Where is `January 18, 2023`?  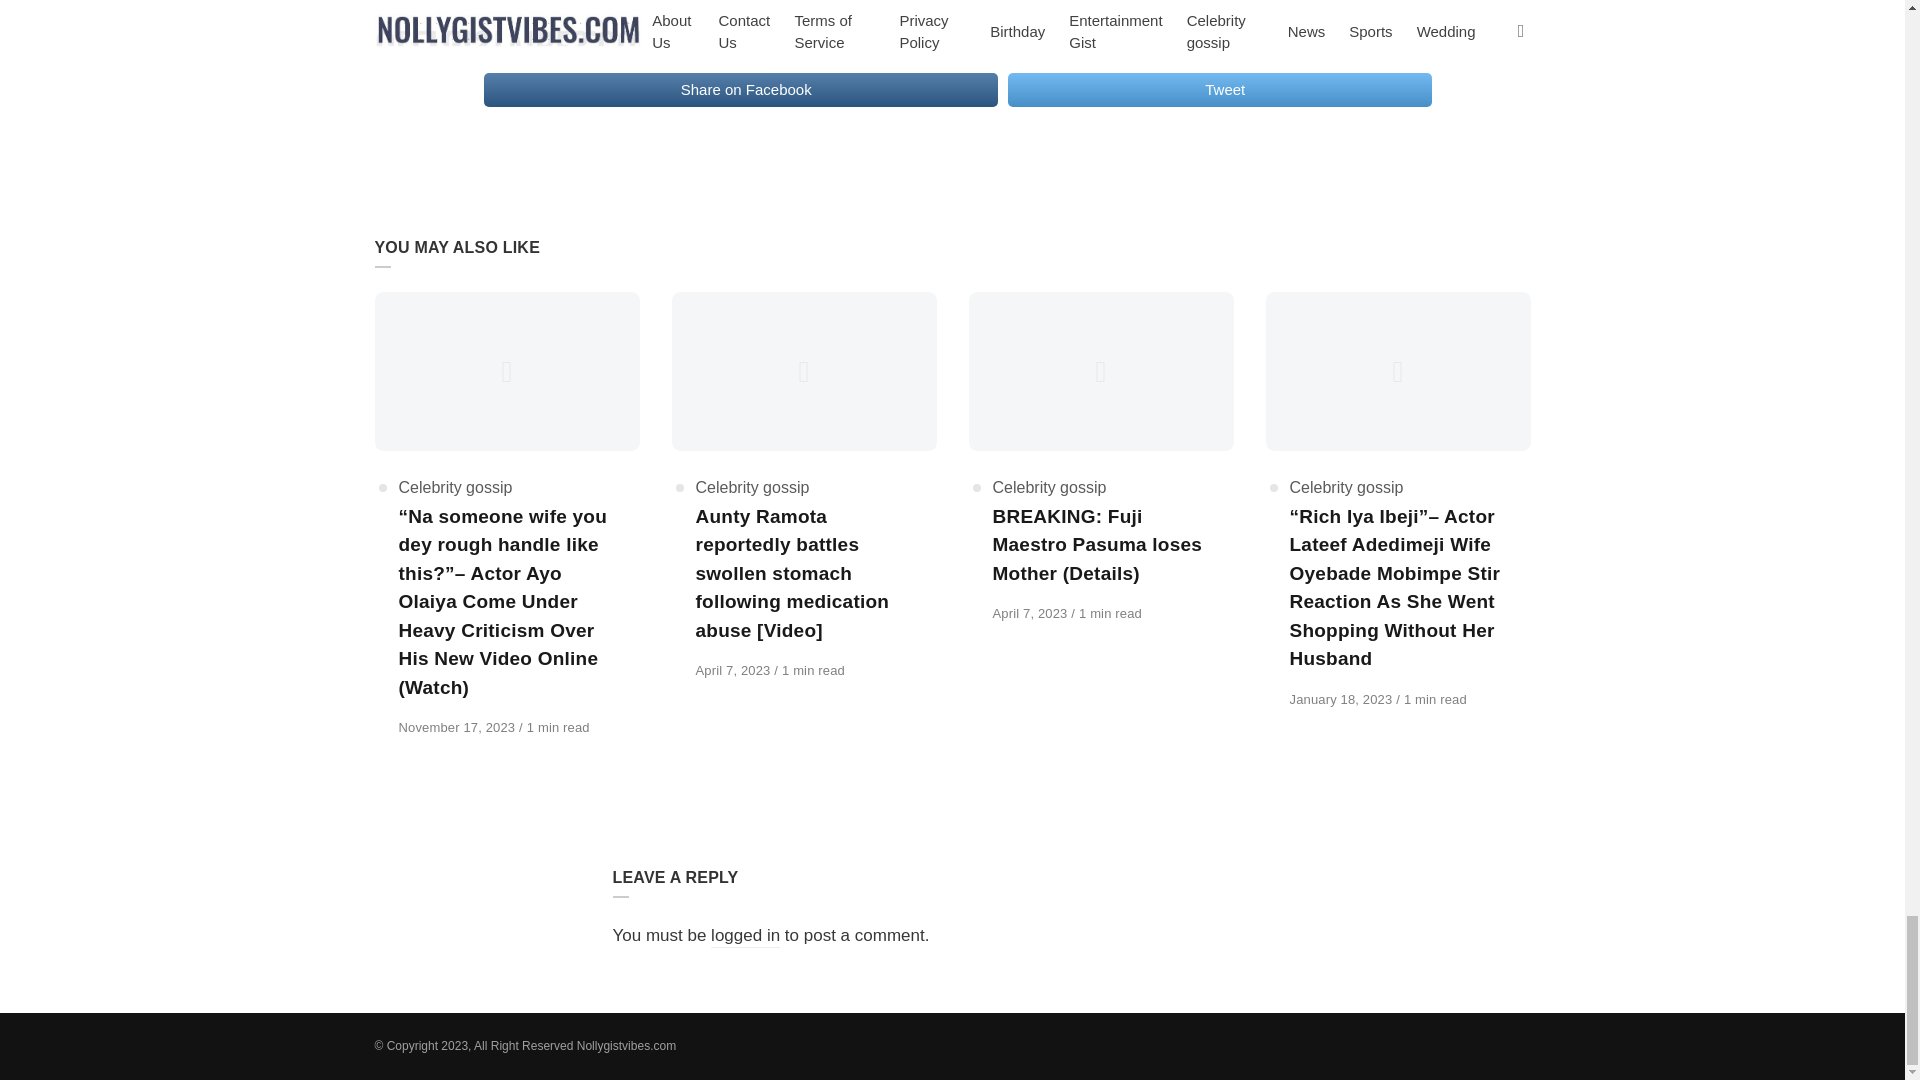 January 18, 2023 is located at coordinates (1344, 700).